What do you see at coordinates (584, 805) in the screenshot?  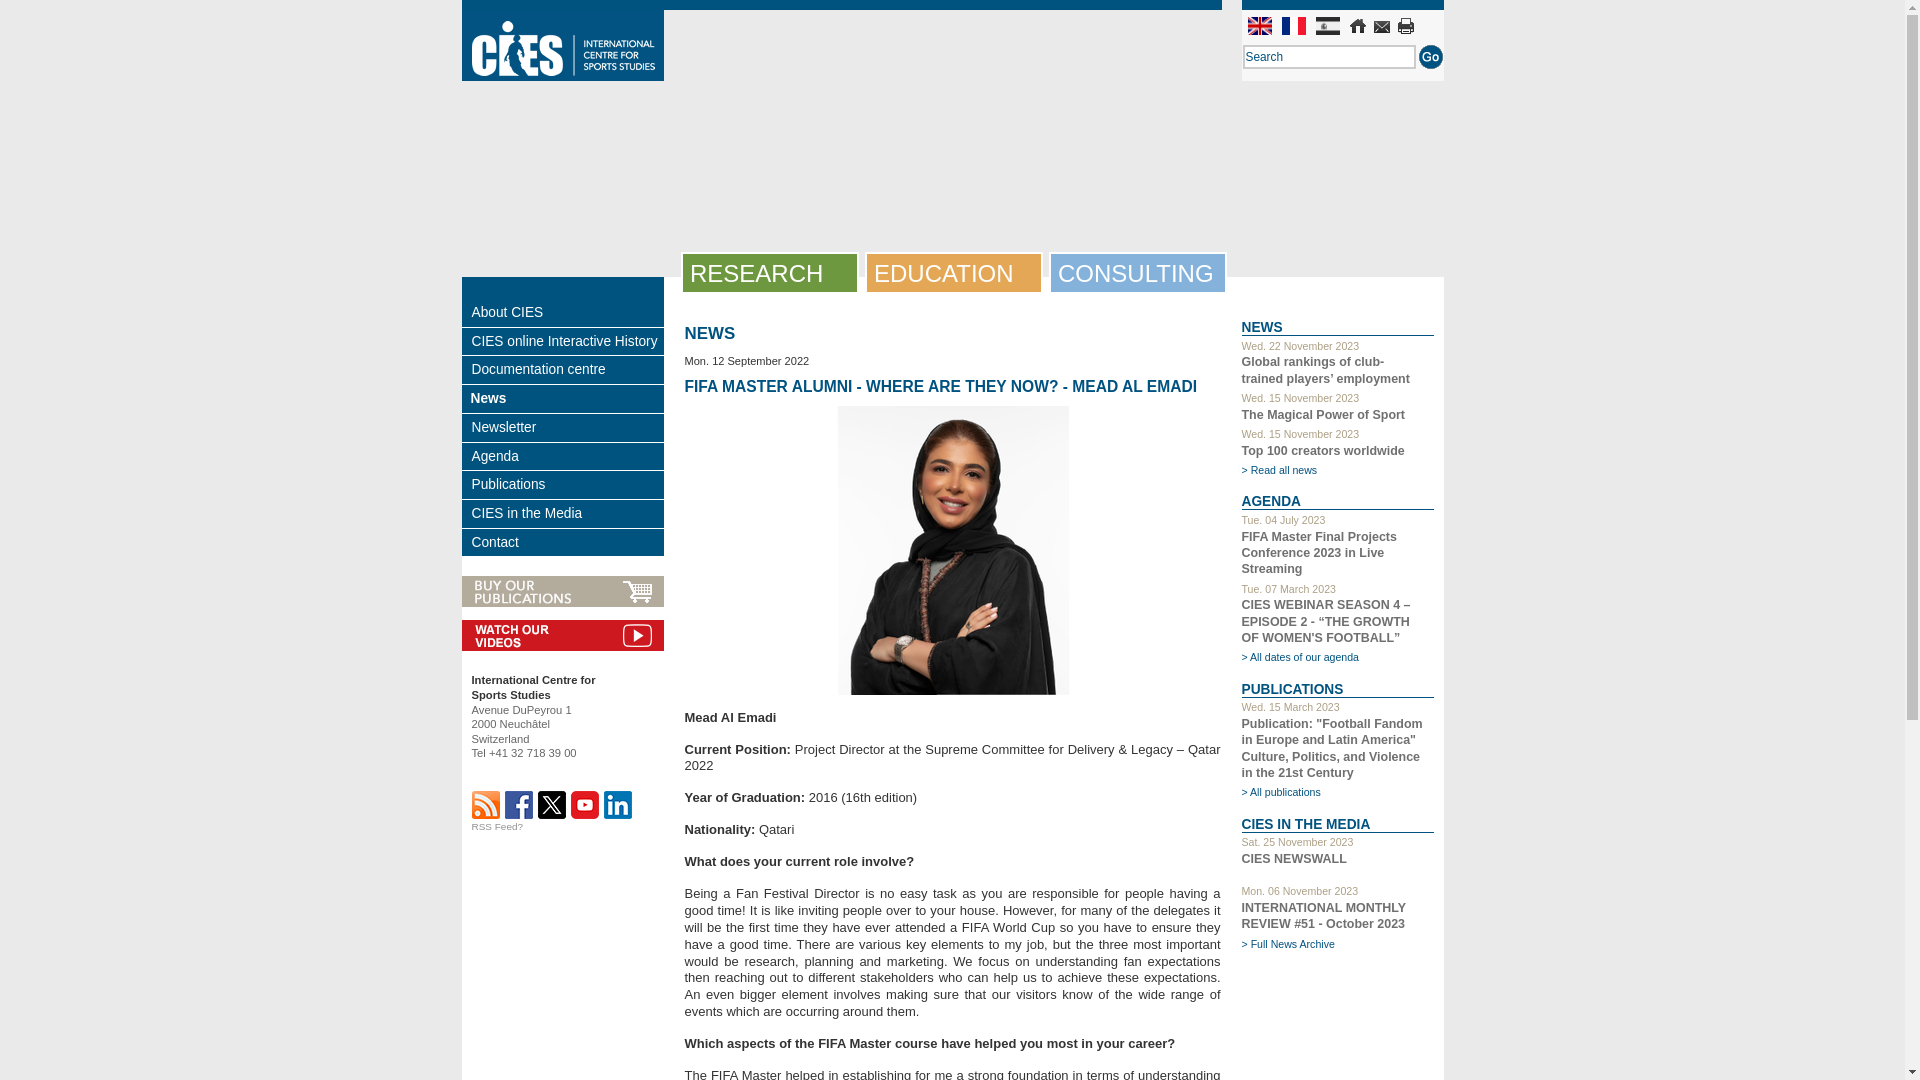 I see `You Tube` at bounding box center [584, 805].